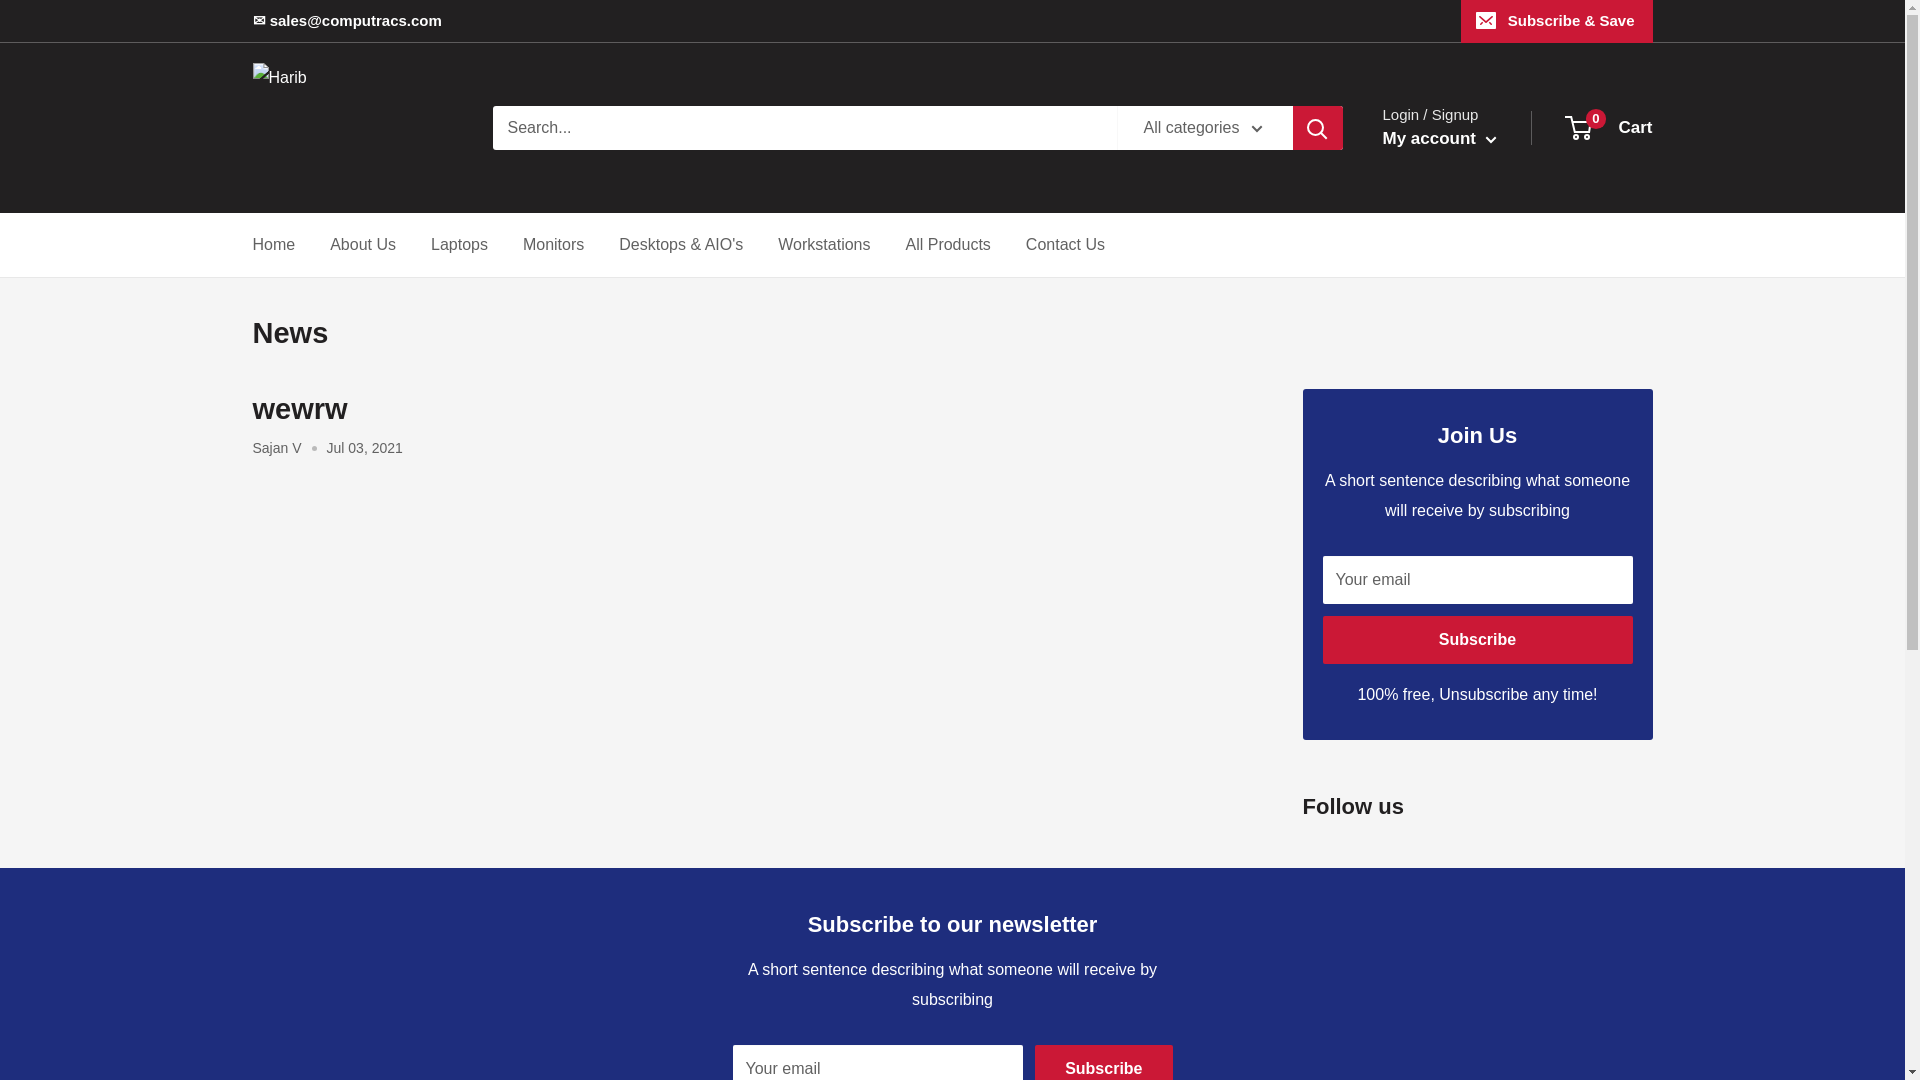 This screenshot has width=1920, height=1080. I want to click on Harib, so click(351, 128).